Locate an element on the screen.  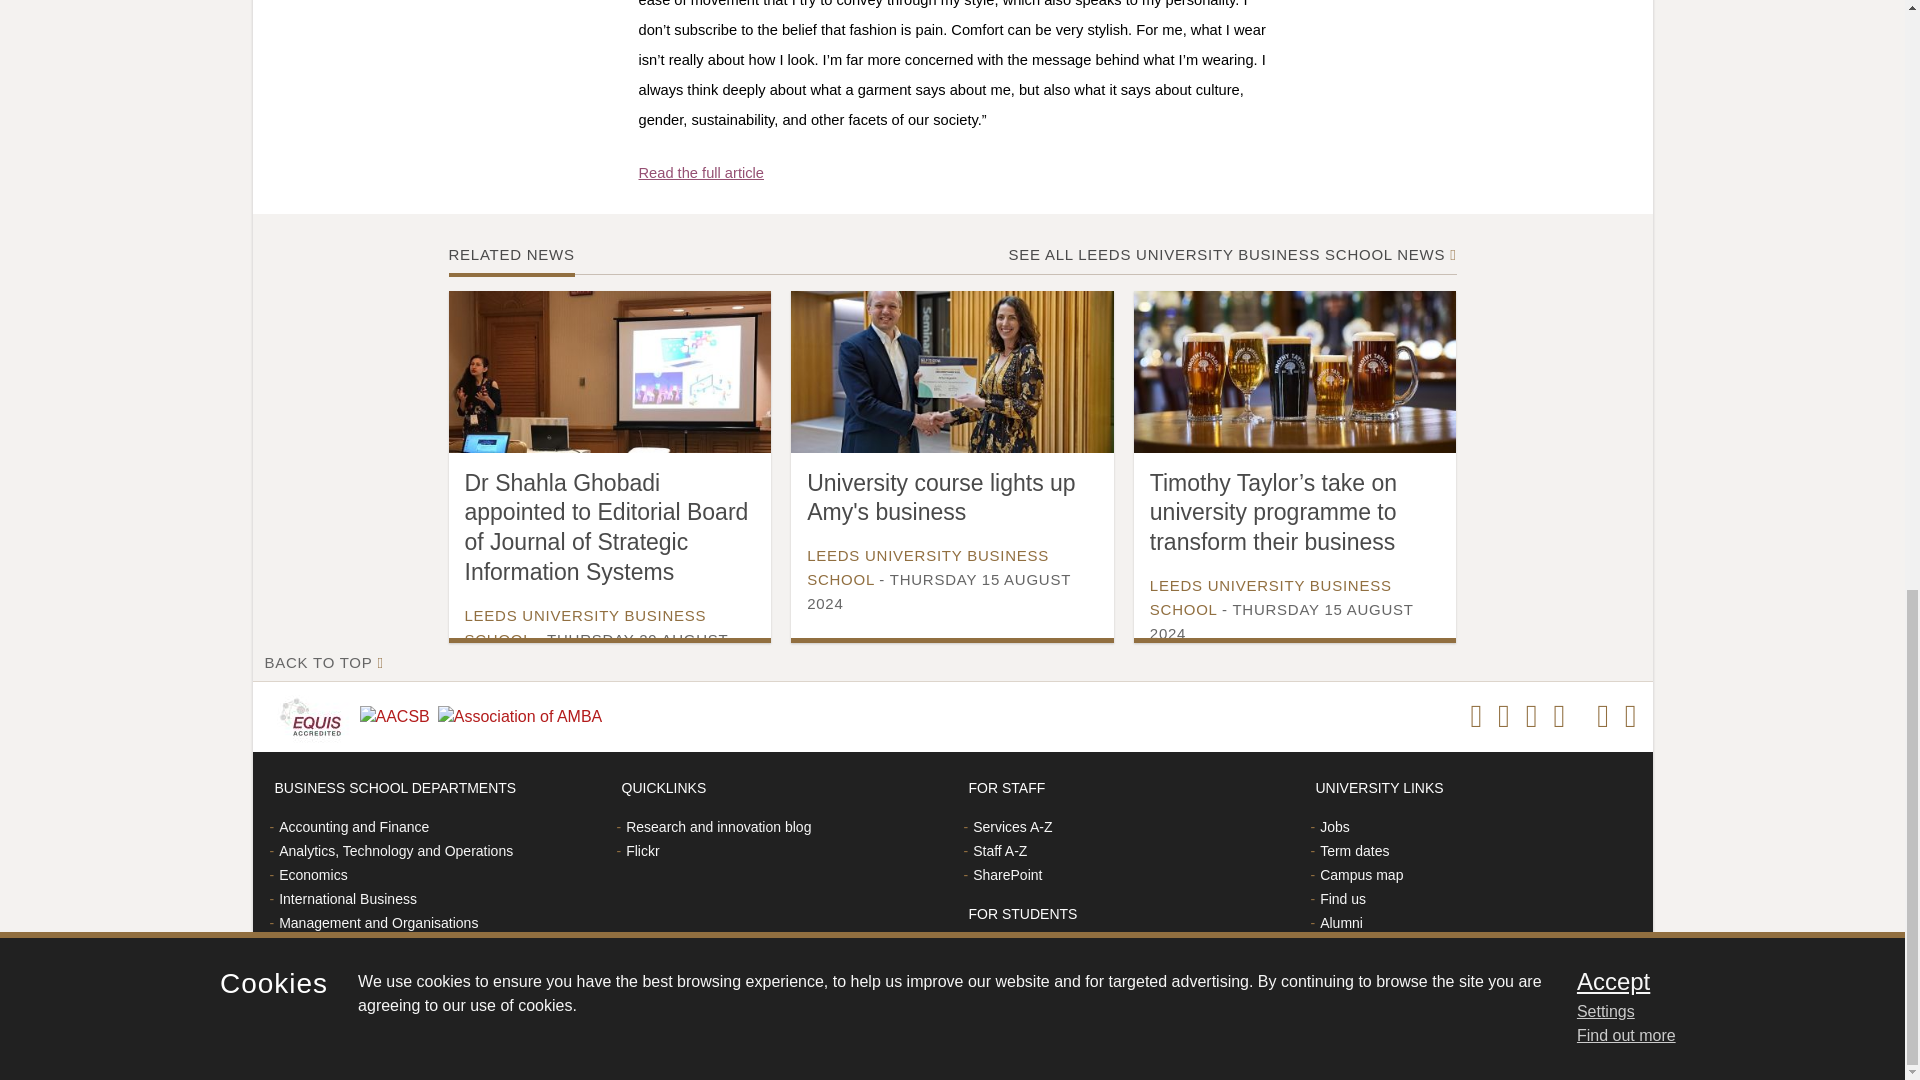
Visit 2-AACSB is located at coordinates (398, 718).